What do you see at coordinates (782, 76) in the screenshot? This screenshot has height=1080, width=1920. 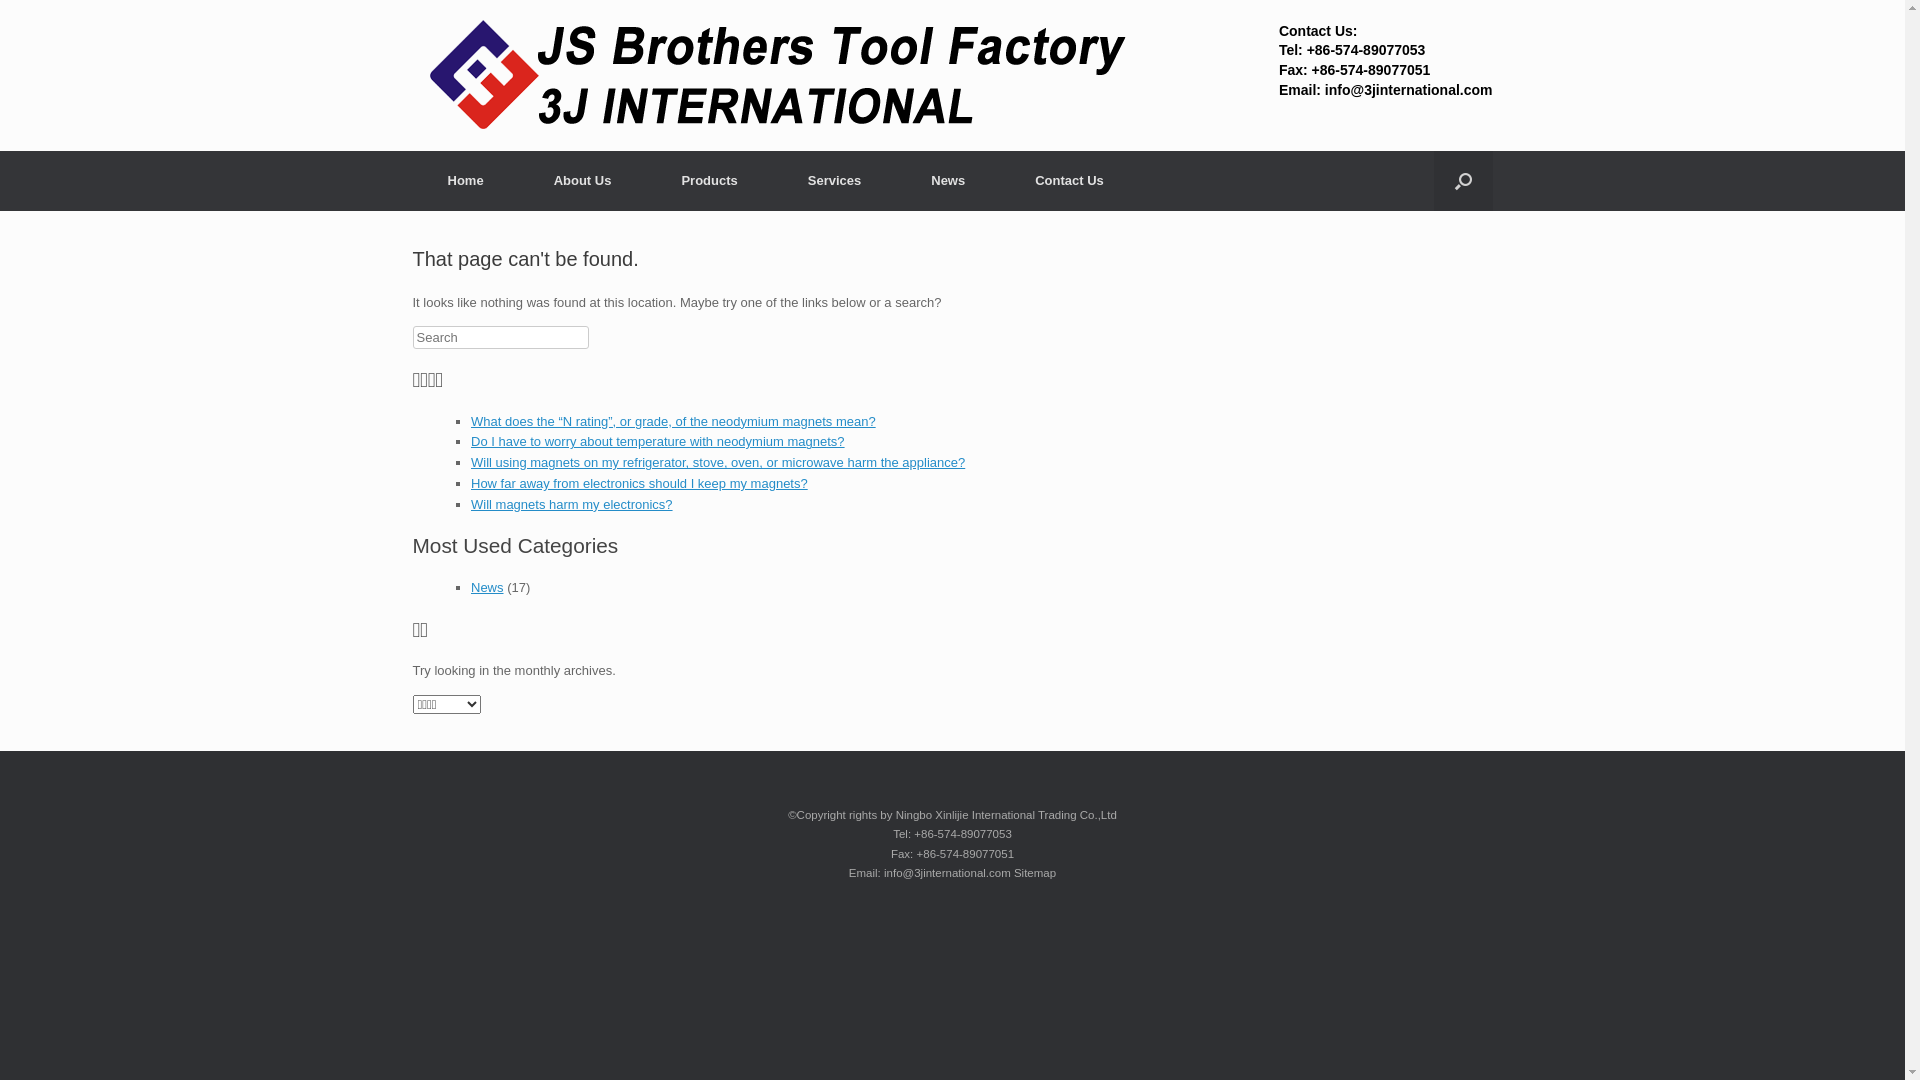 I see `Ningbo Xinlijie International Trading Co.,Ltd` at bounding box center [782, 76].